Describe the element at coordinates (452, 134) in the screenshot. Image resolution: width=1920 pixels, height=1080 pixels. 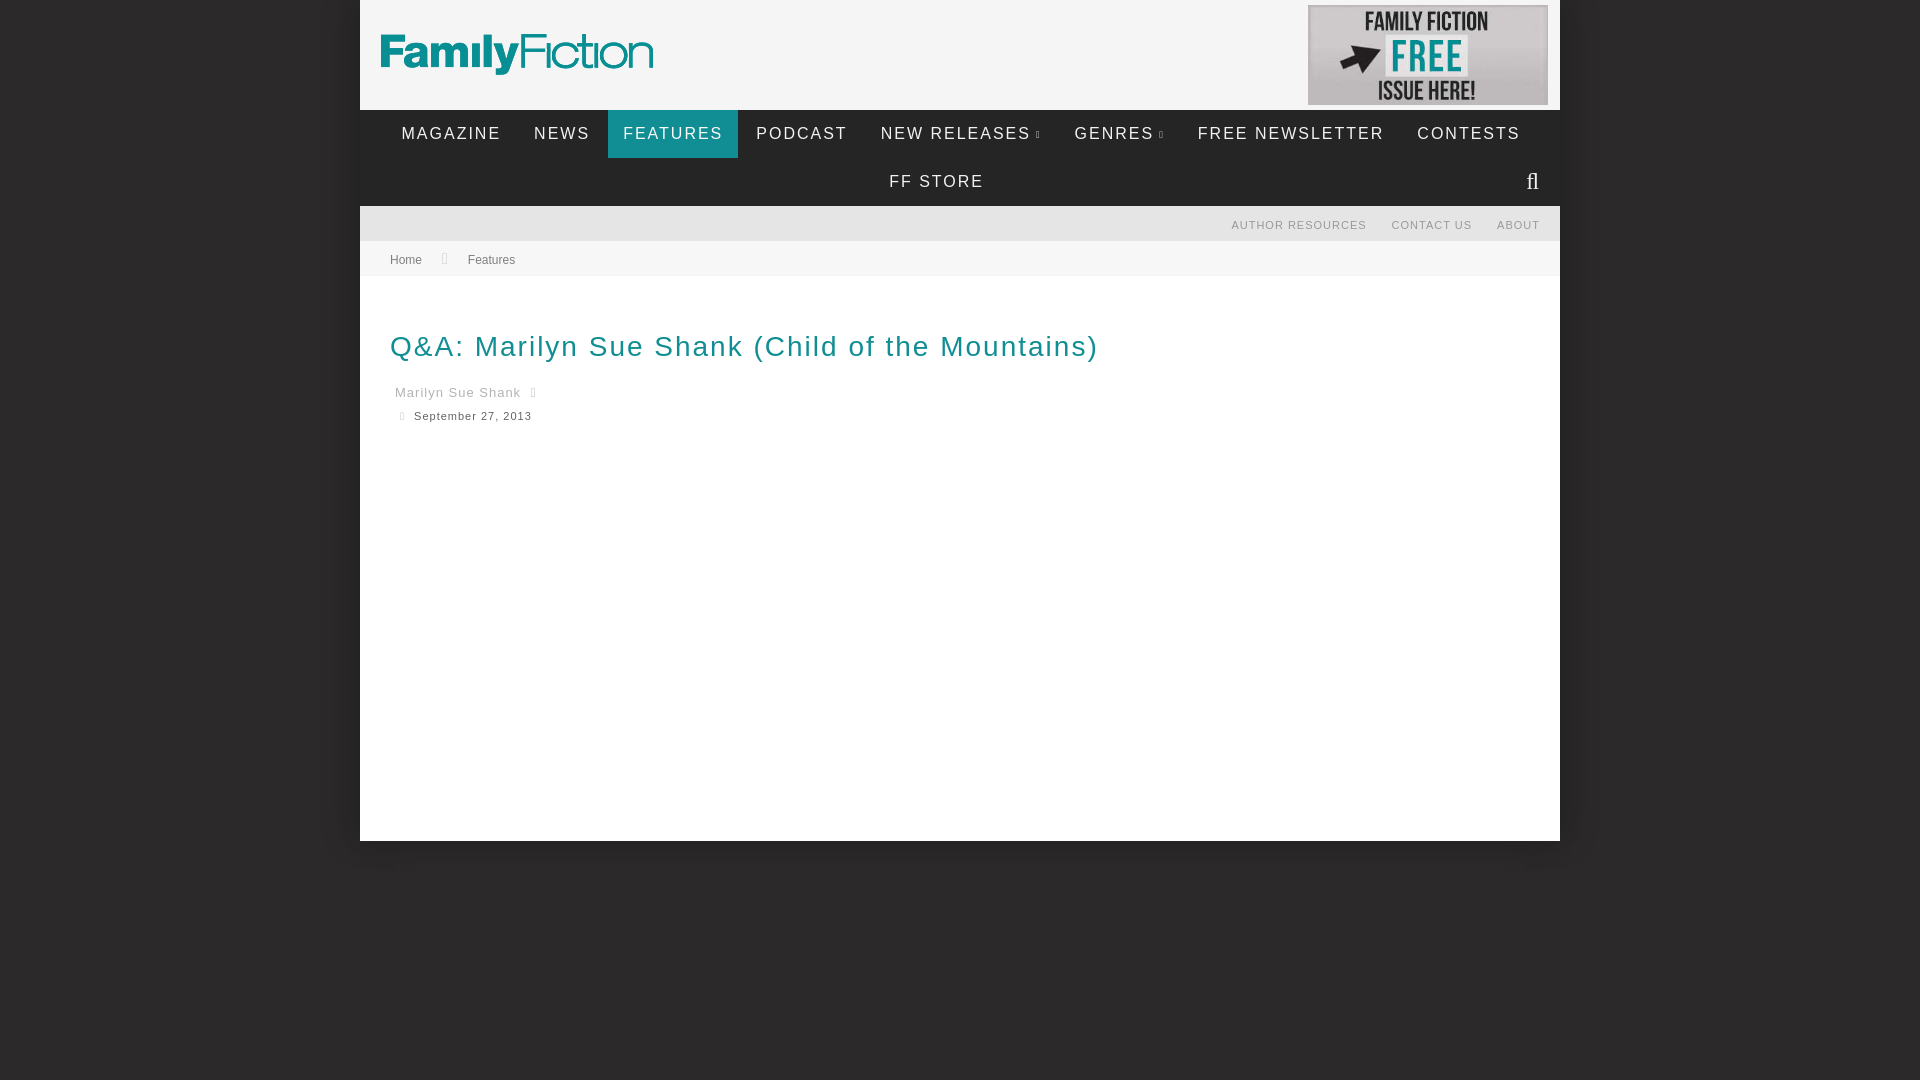
I see `MAGAZINE` at that location.